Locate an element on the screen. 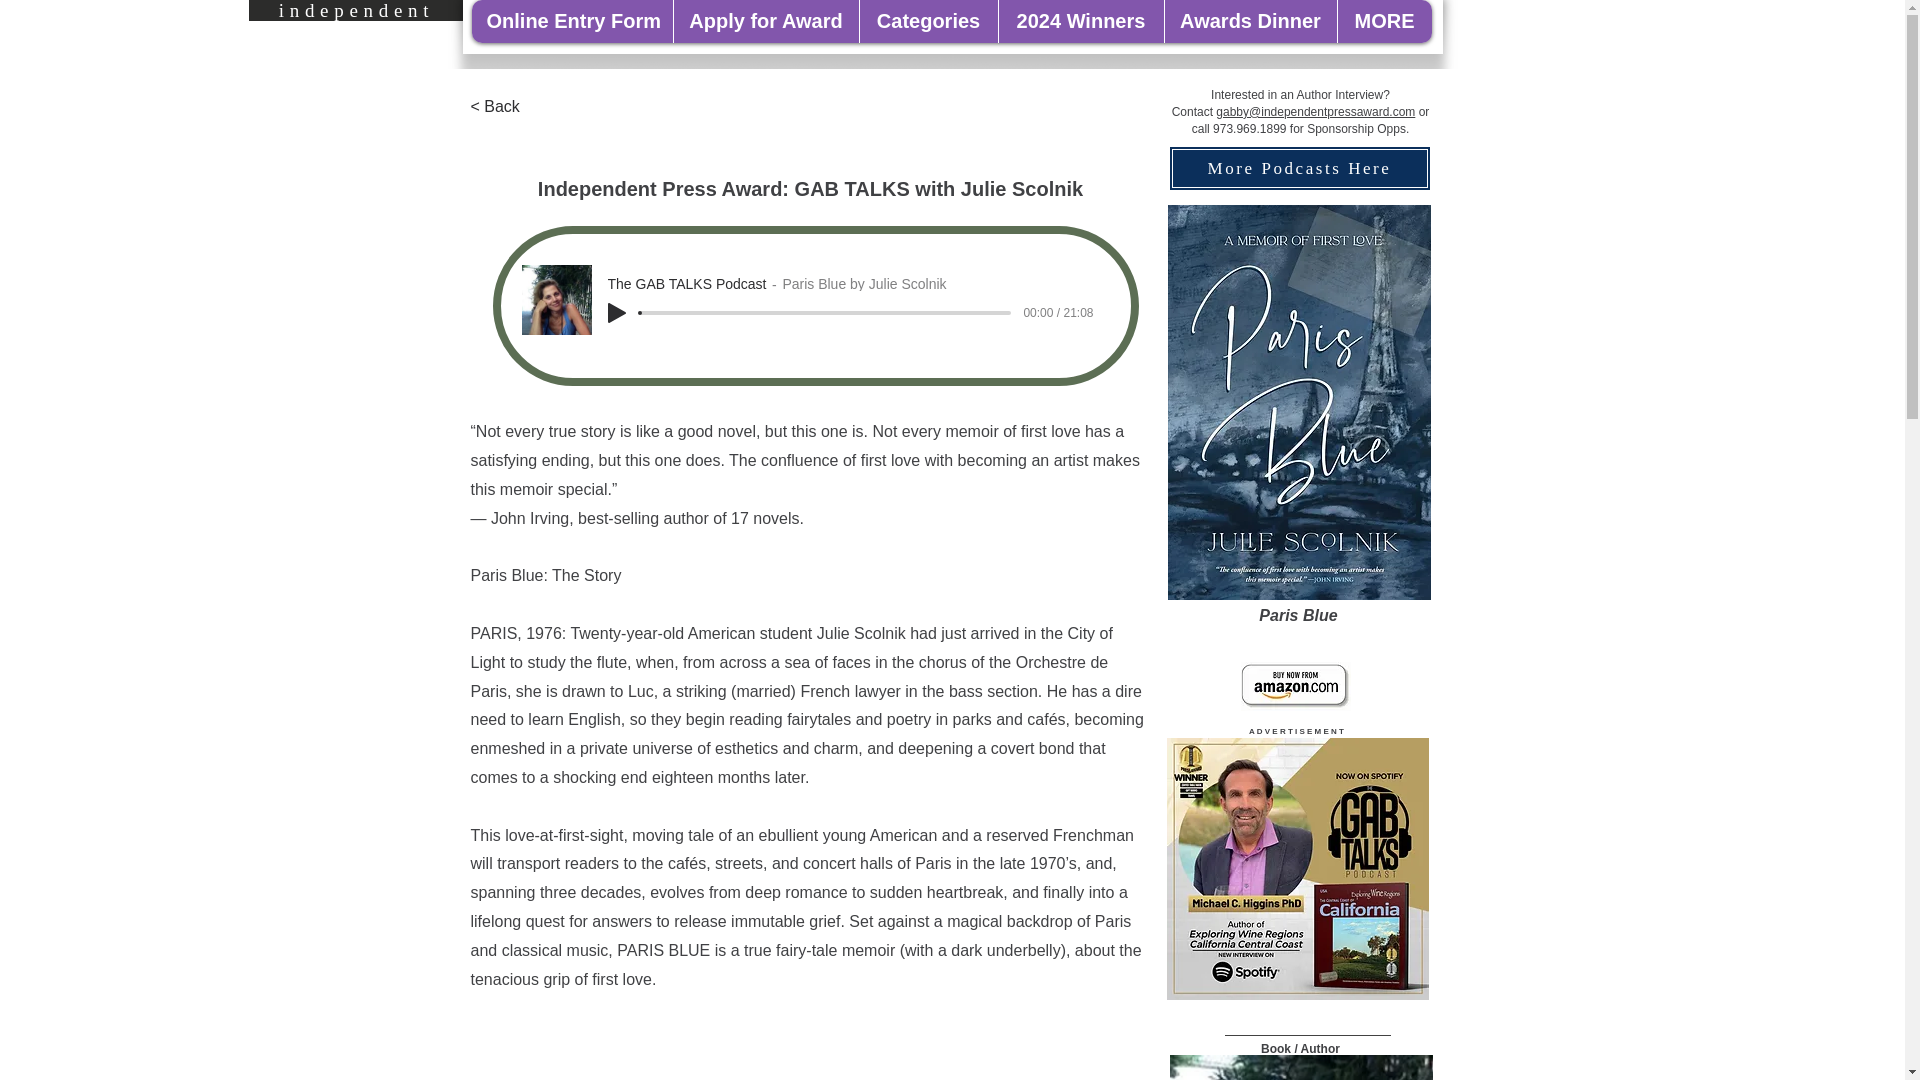  0 is located at coordinates (825, 312).